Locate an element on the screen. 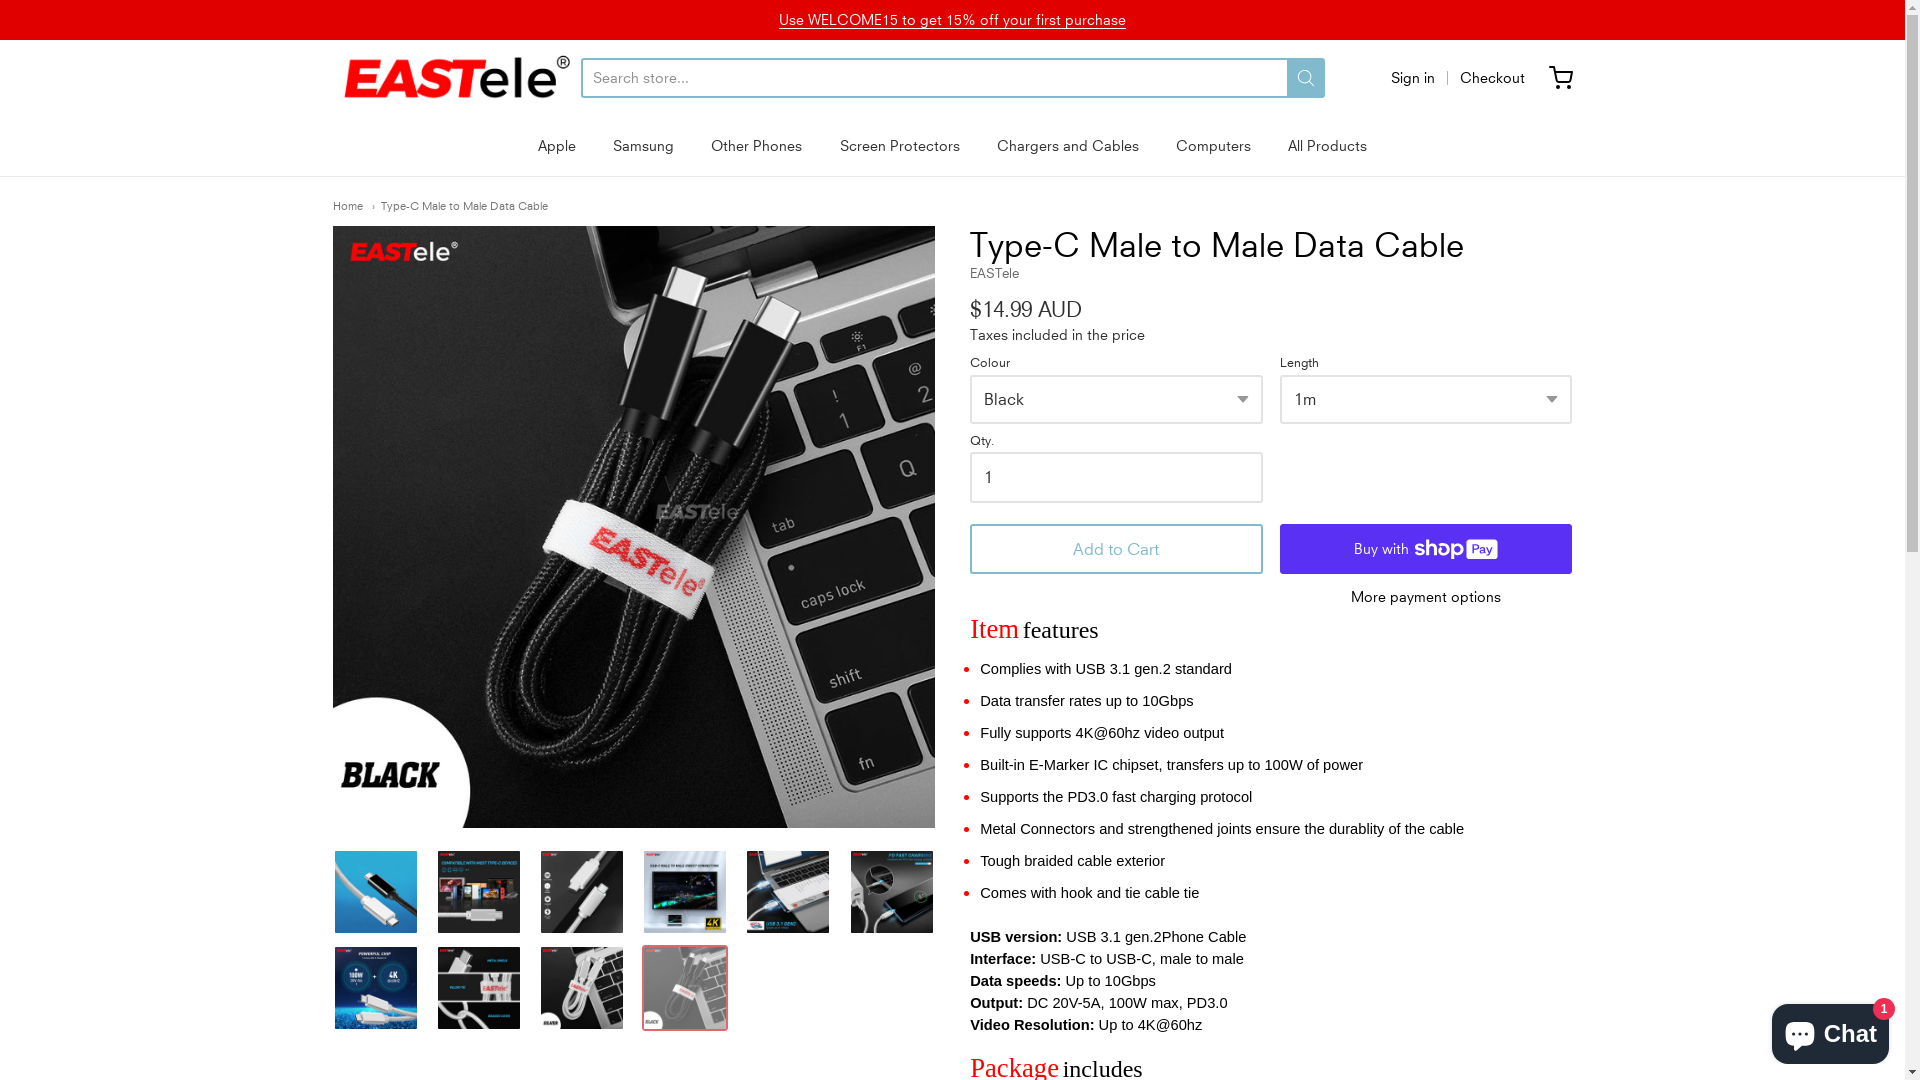 The height and width of the screenshot is (1080, 1920). Apple is located at coordinates (557, 146).